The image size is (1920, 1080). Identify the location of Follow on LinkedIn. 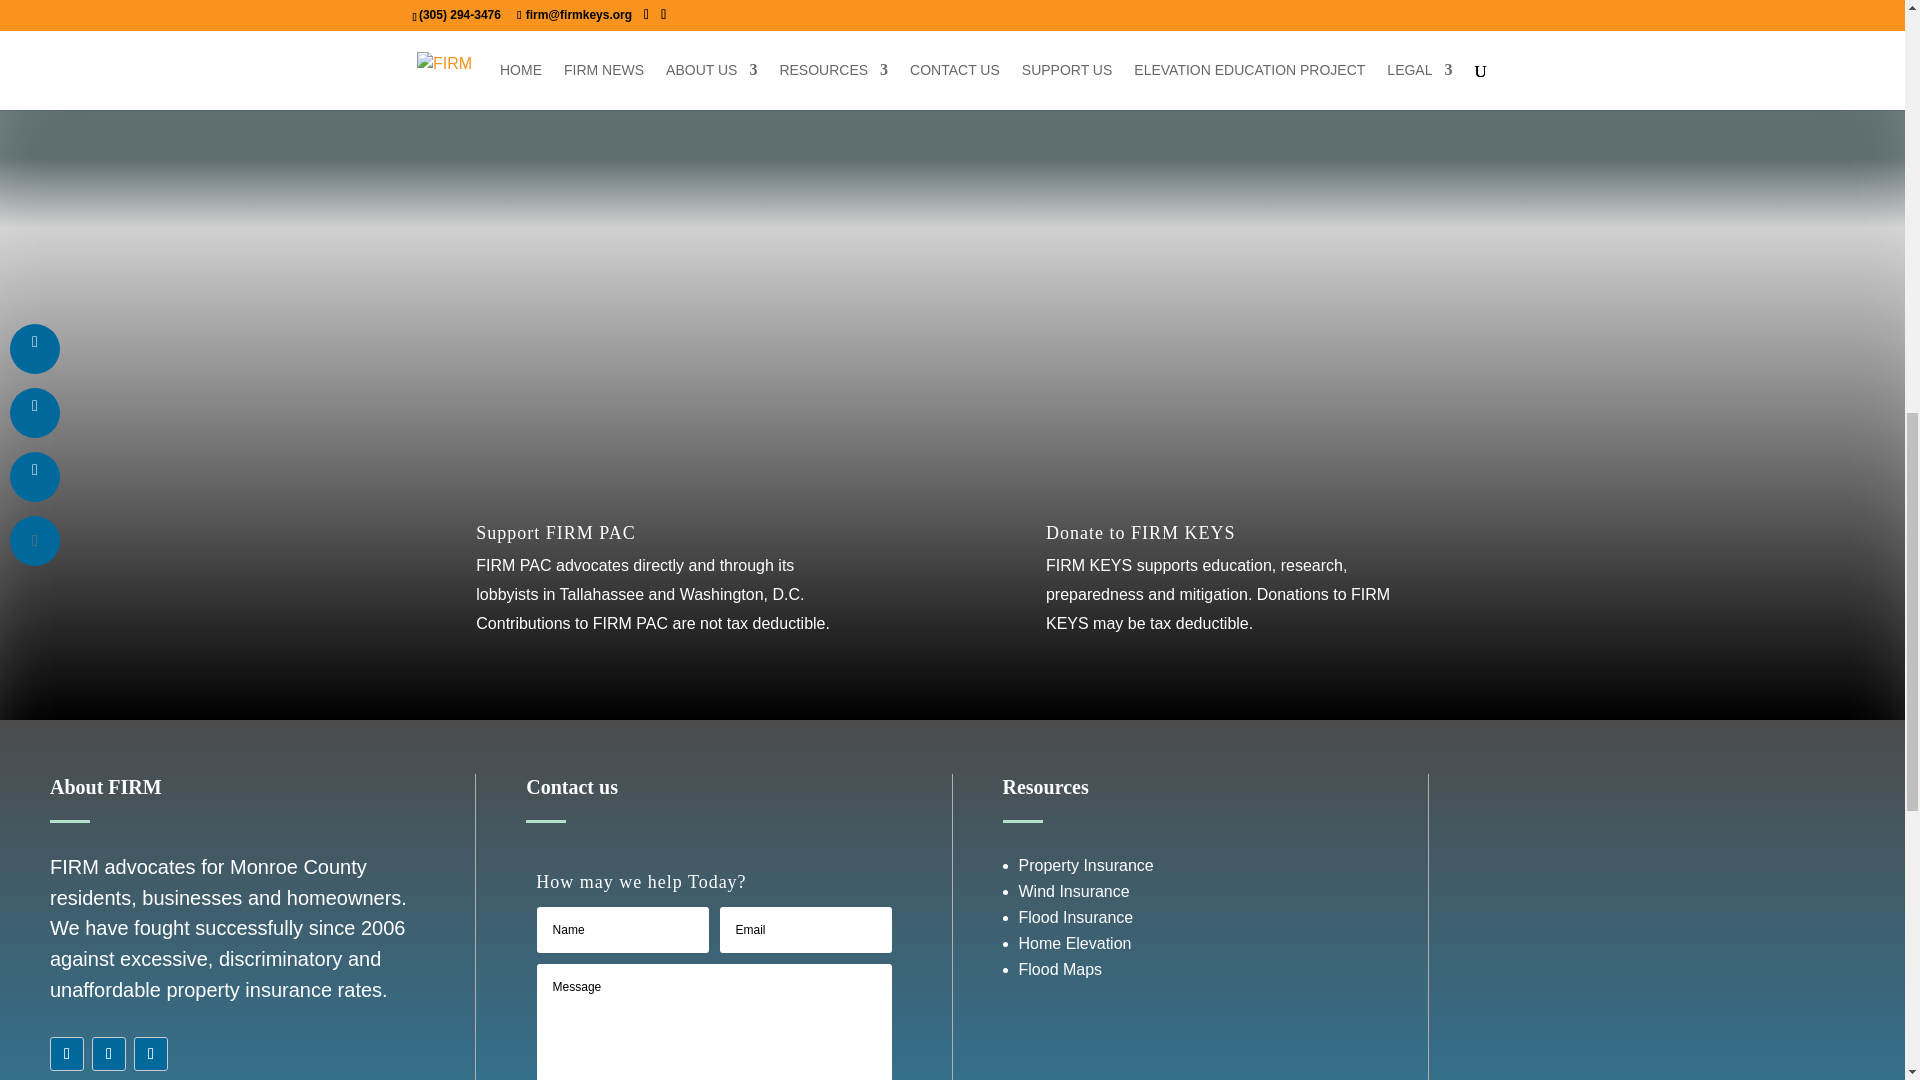
(151, 1054).